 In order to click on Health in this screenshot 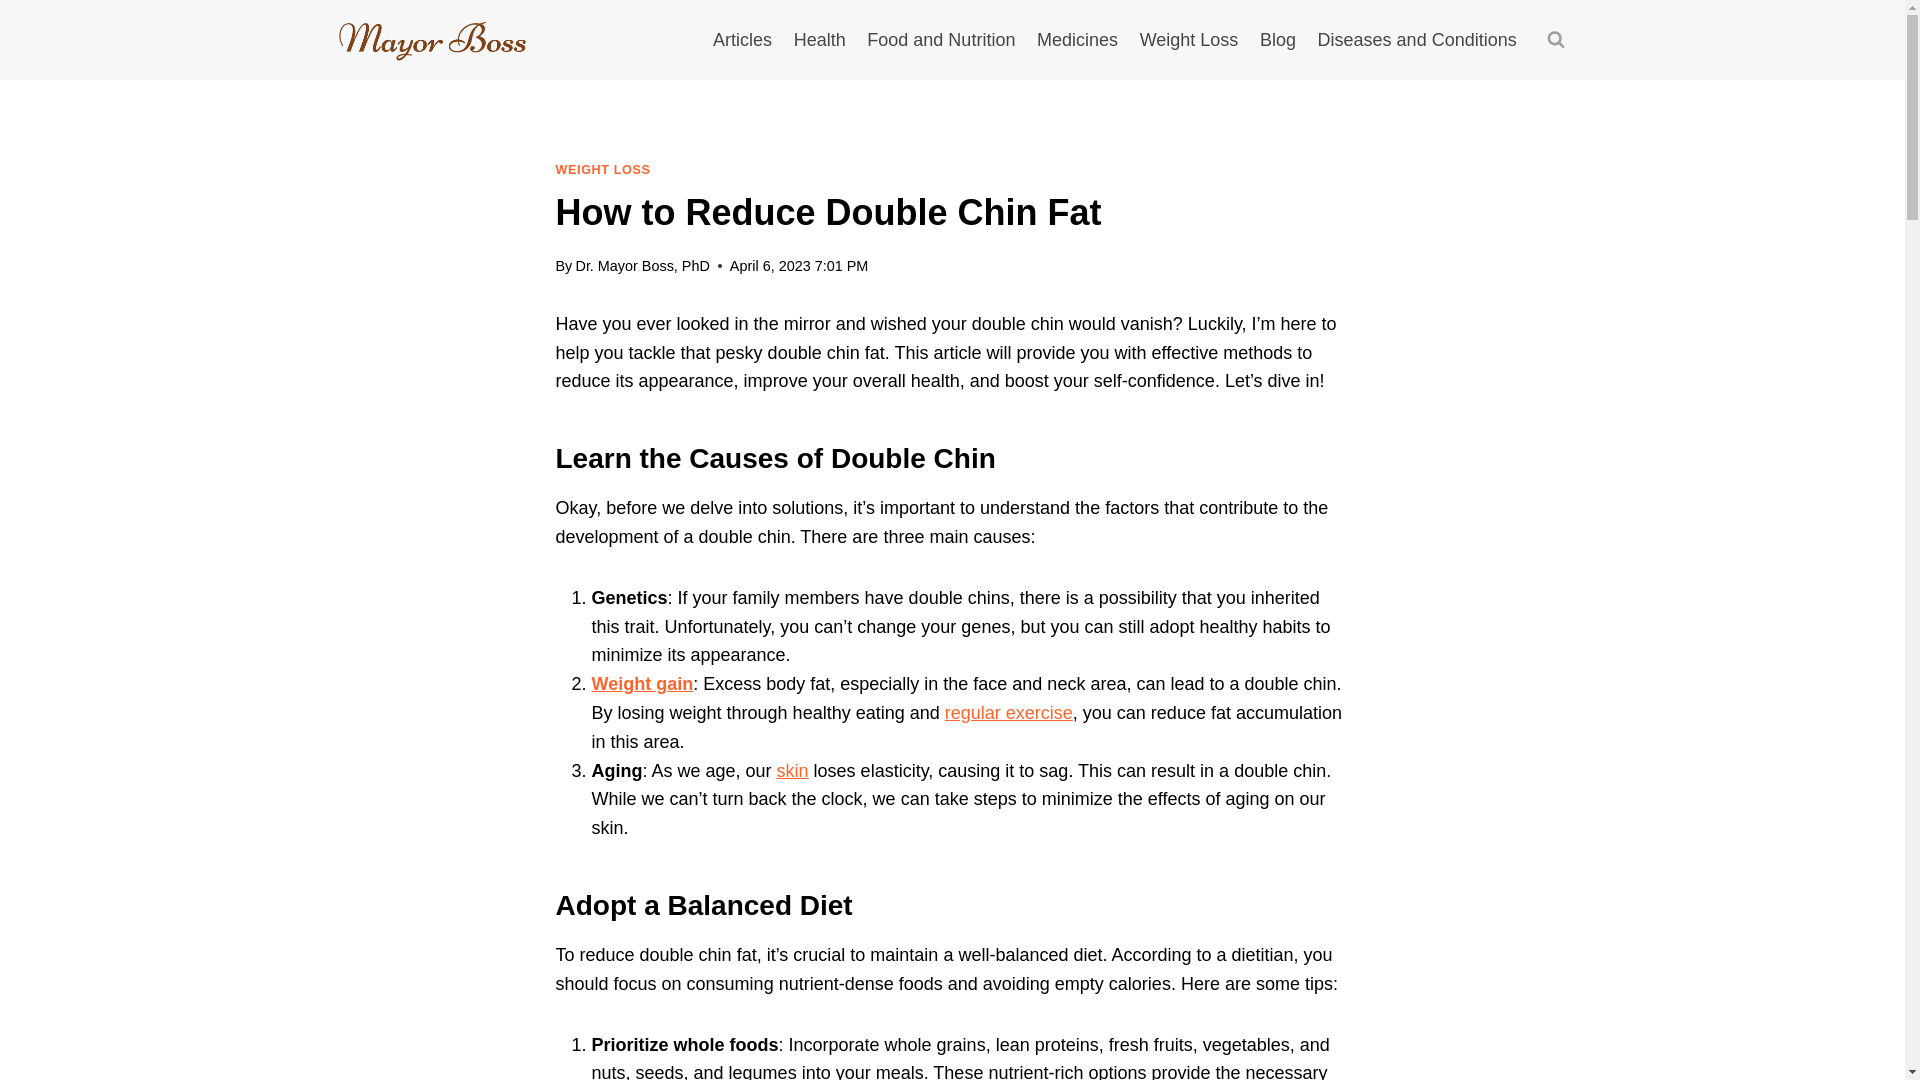, I will do `click(820, 40)`.